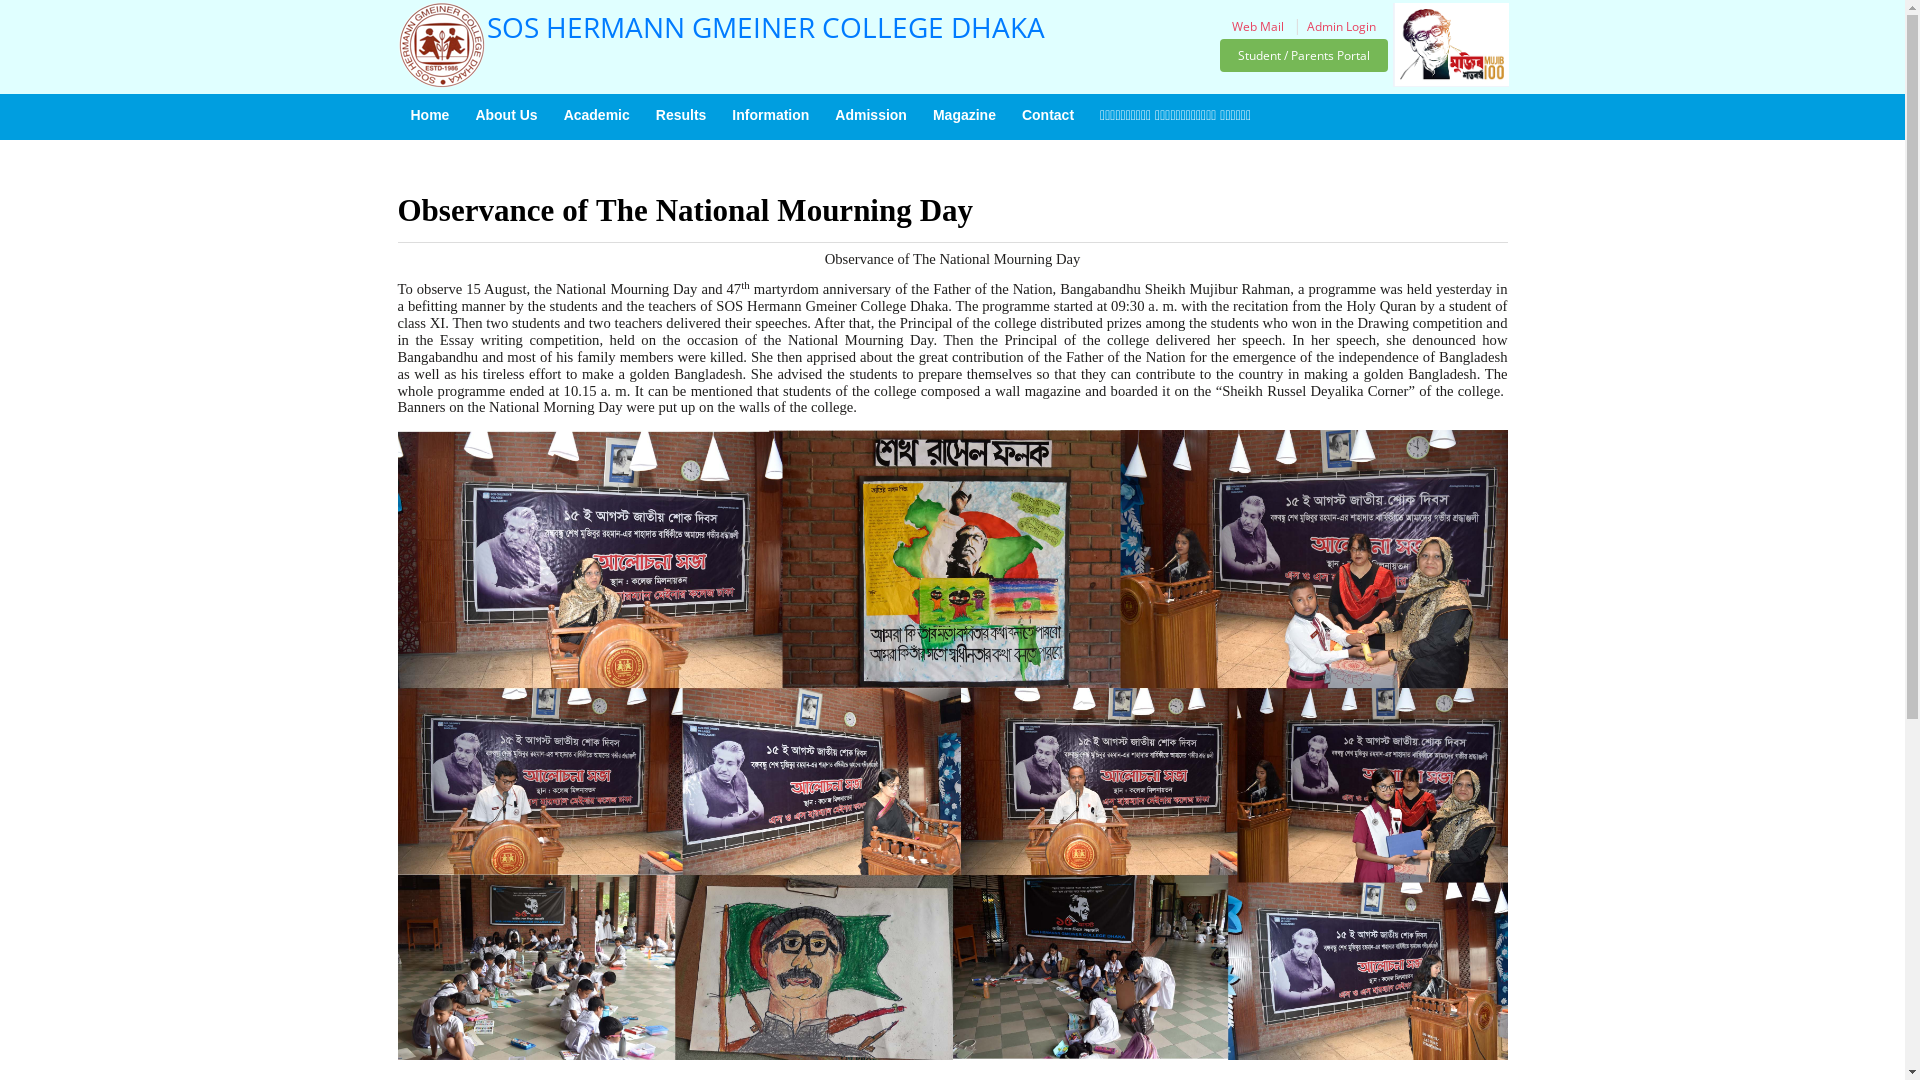  What do you see at coordinates (1048, 115) in the screenshot?
I see `Contact` at bounding box center [1048, 115].